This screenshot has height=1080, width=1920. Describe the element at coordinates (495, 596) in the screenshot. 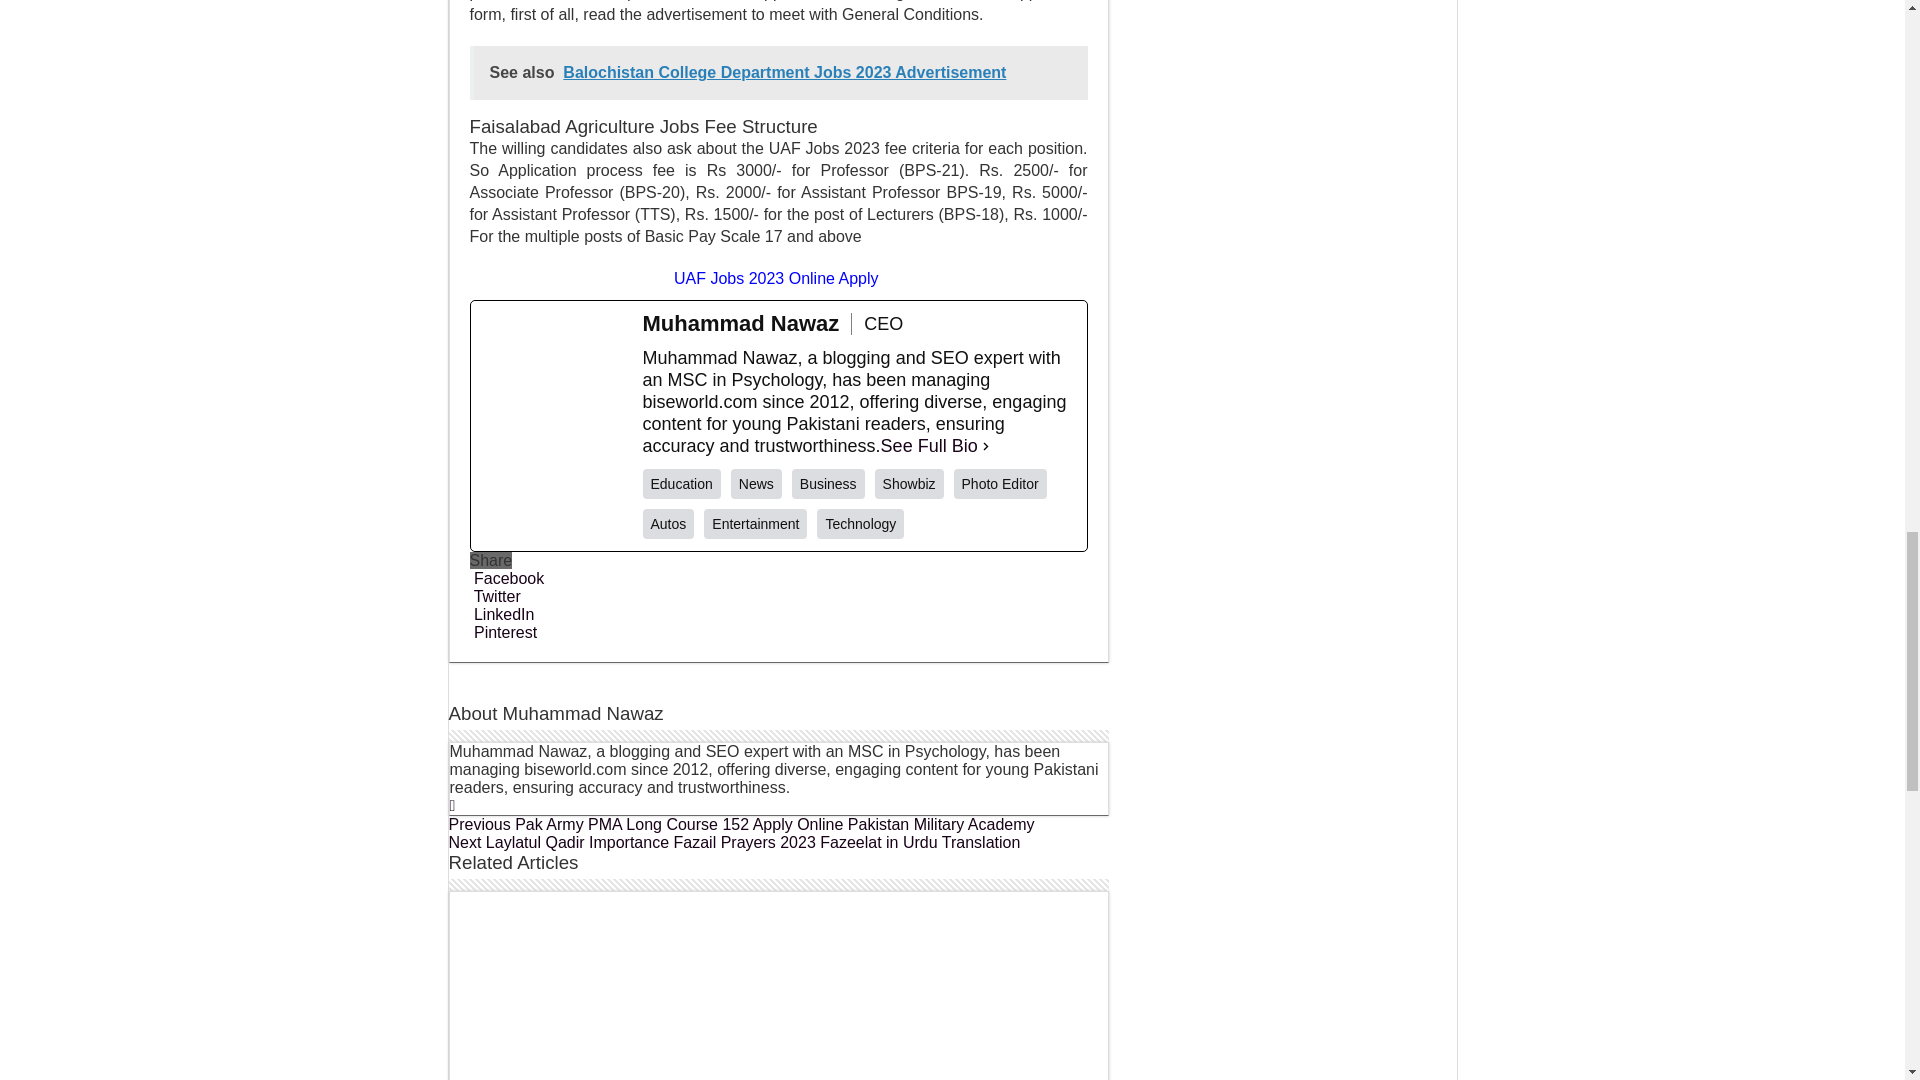

I see `Twitter` at that location.